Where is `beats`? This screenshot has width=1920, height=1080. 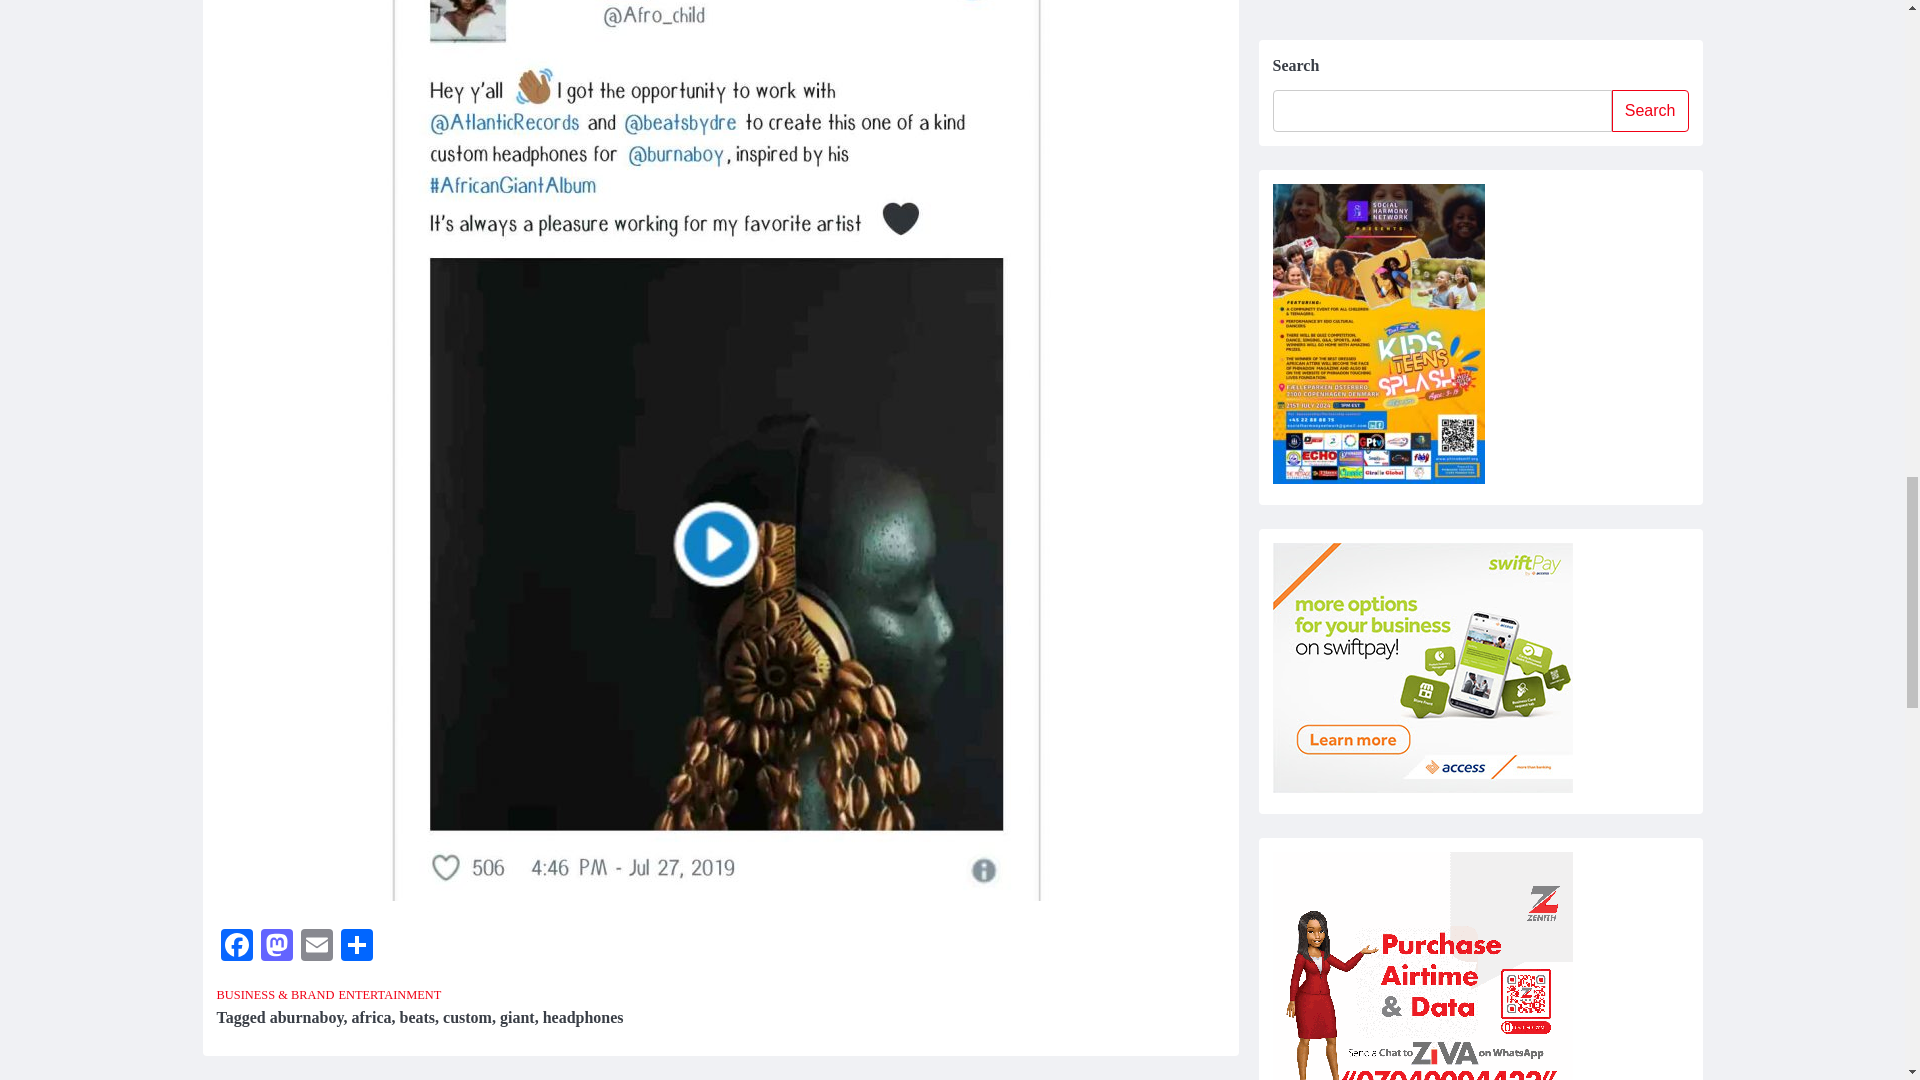 beats is located at coordinates (417, 1017).